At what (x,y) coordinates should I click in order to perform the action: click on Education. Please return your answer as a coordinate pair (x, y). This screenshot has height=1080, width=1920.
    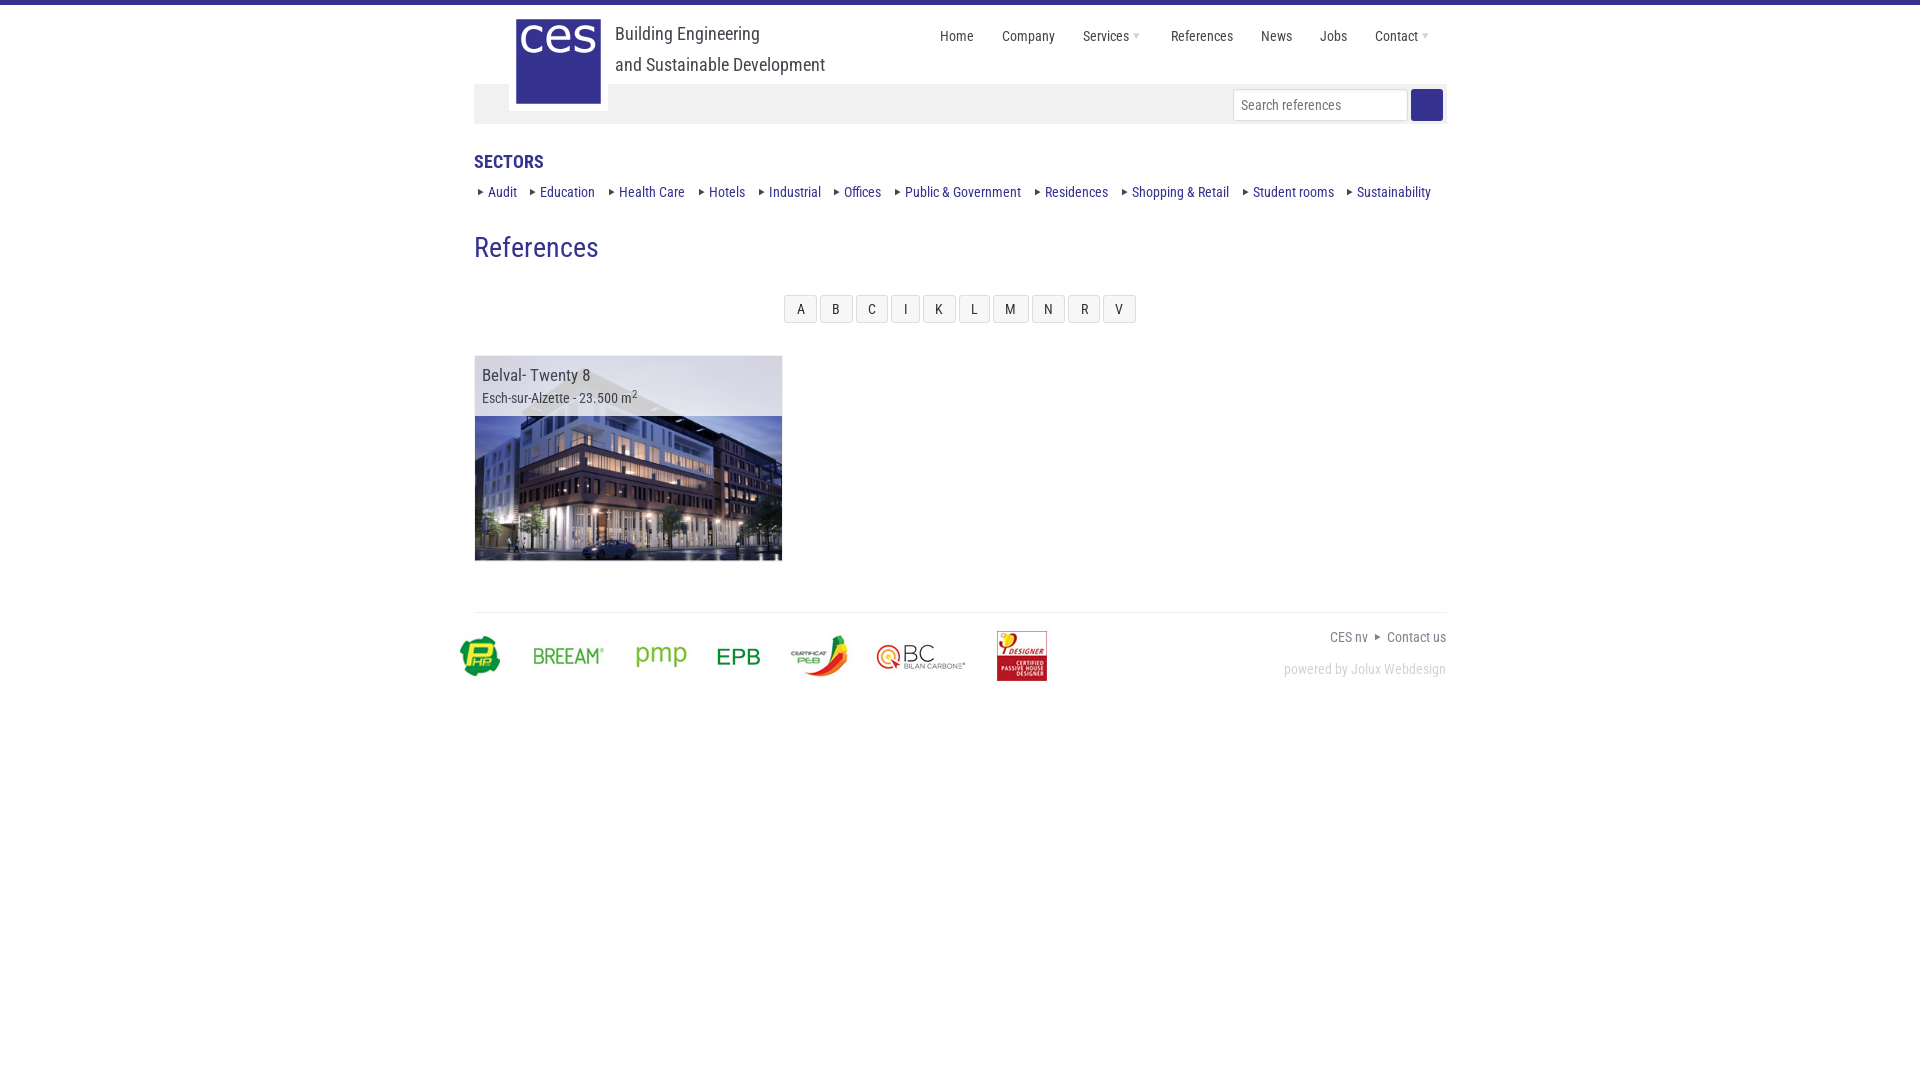
    Looking at the image, I should click on (568, 192).